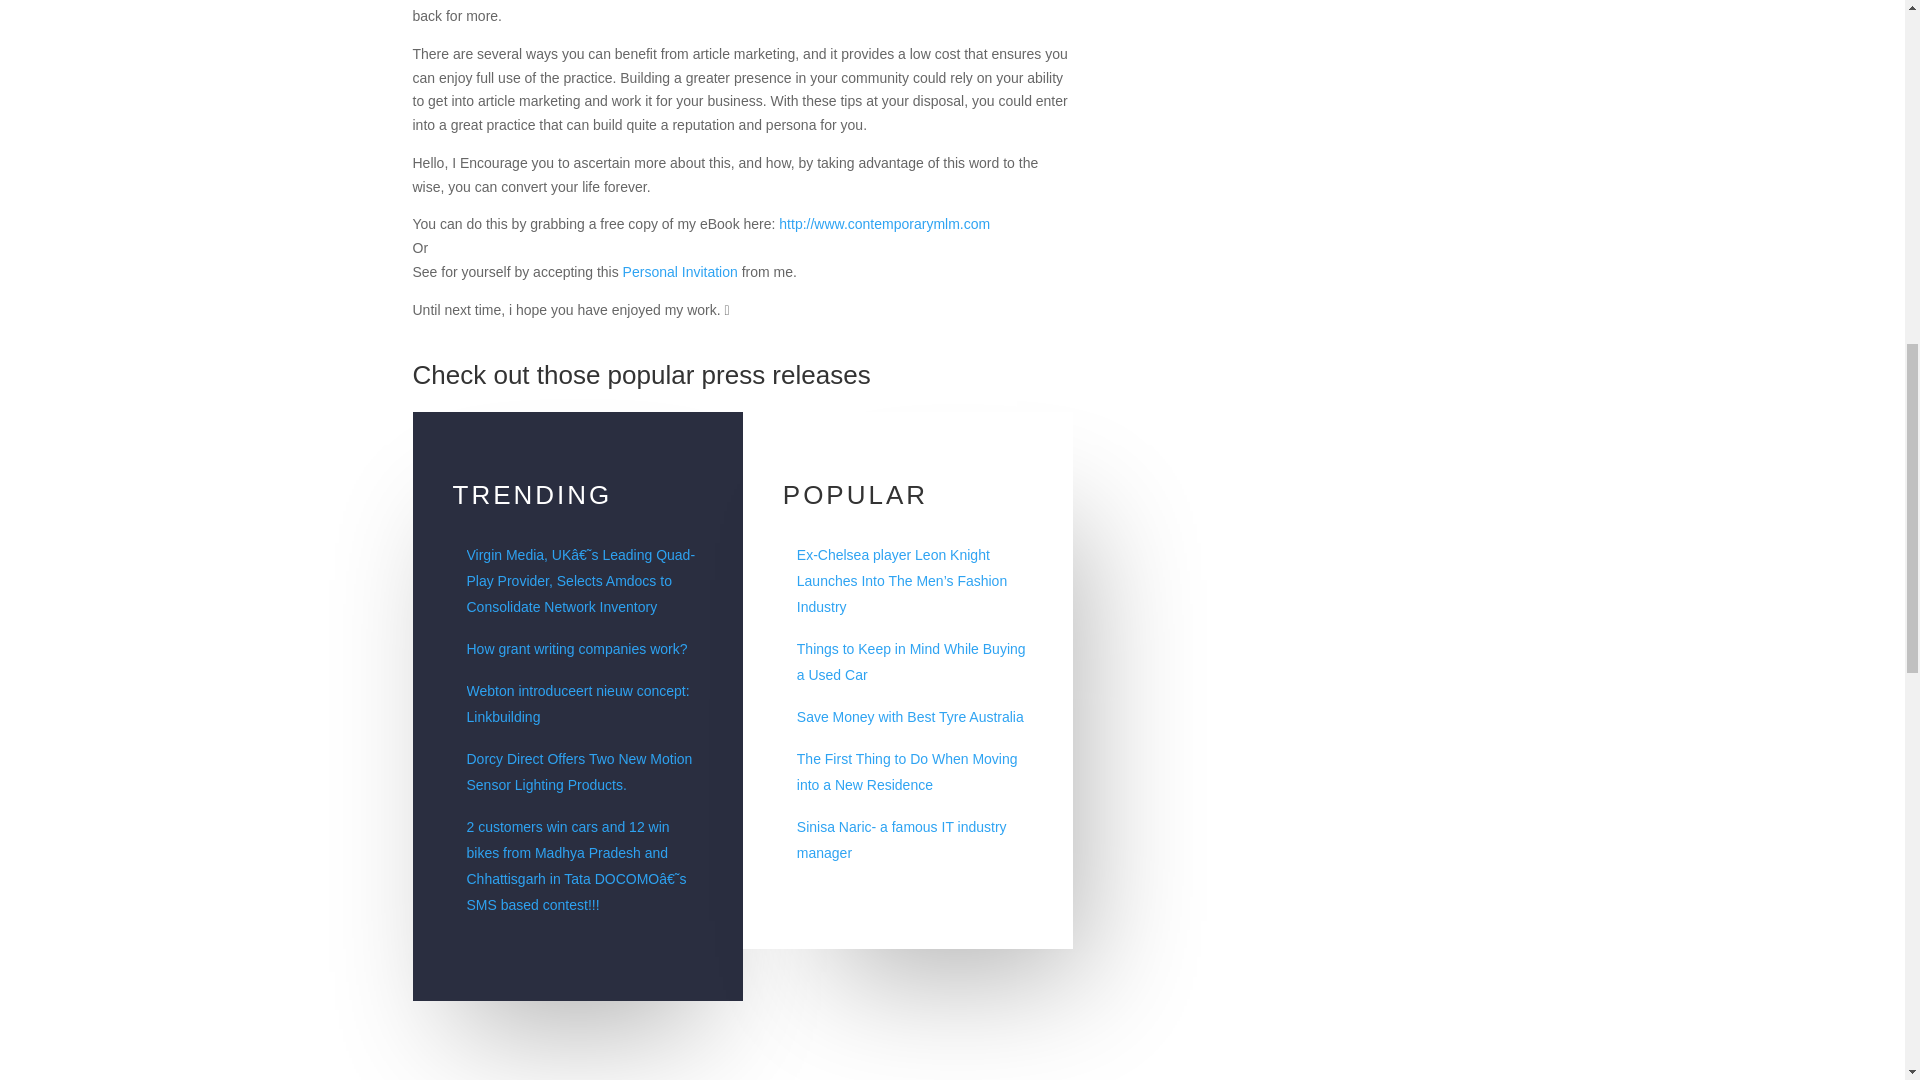 This screenshot has height=1080, width=1920. What do you see at coordinates (680, 271) in the screenshot?
I see `Personal Invitation` at bounding box center [680, 271].